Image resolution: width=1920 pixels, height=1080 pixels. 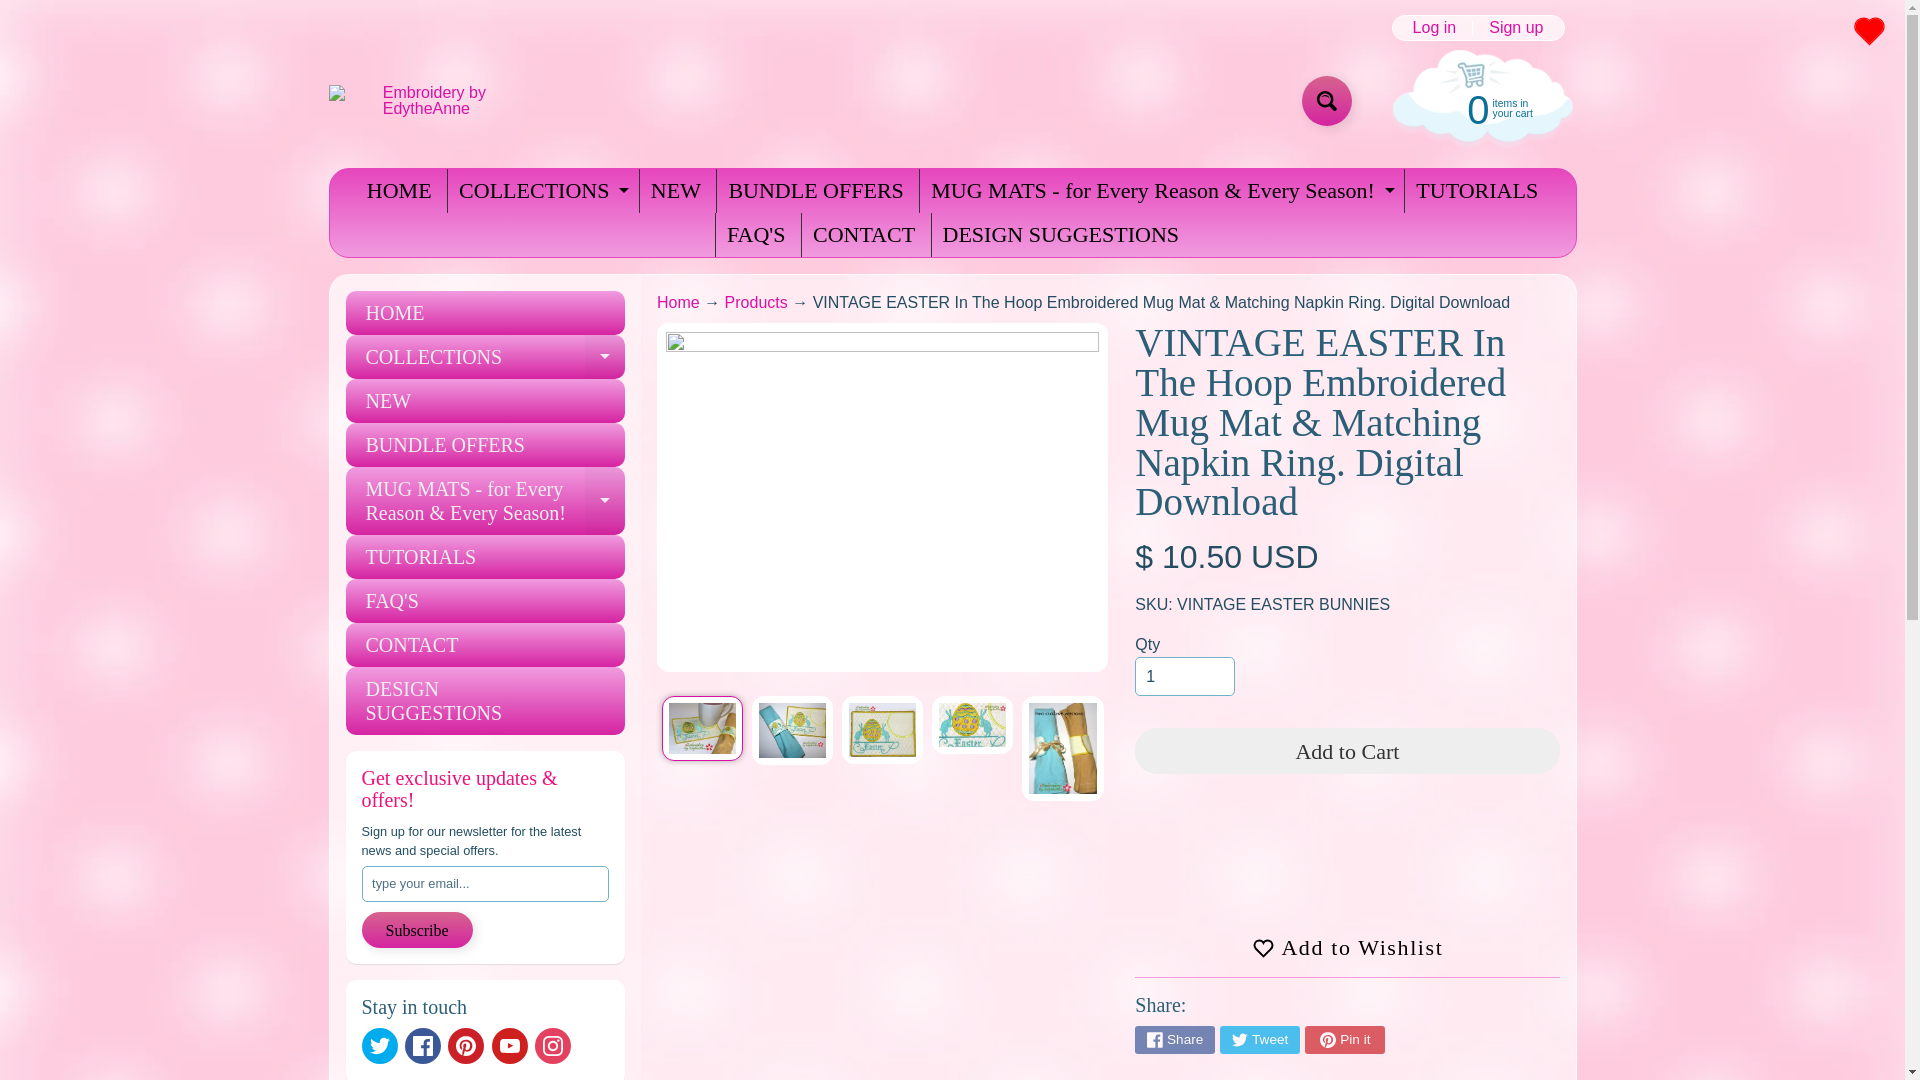 I want to click on Wishlist, so click(x=1868, y=30).